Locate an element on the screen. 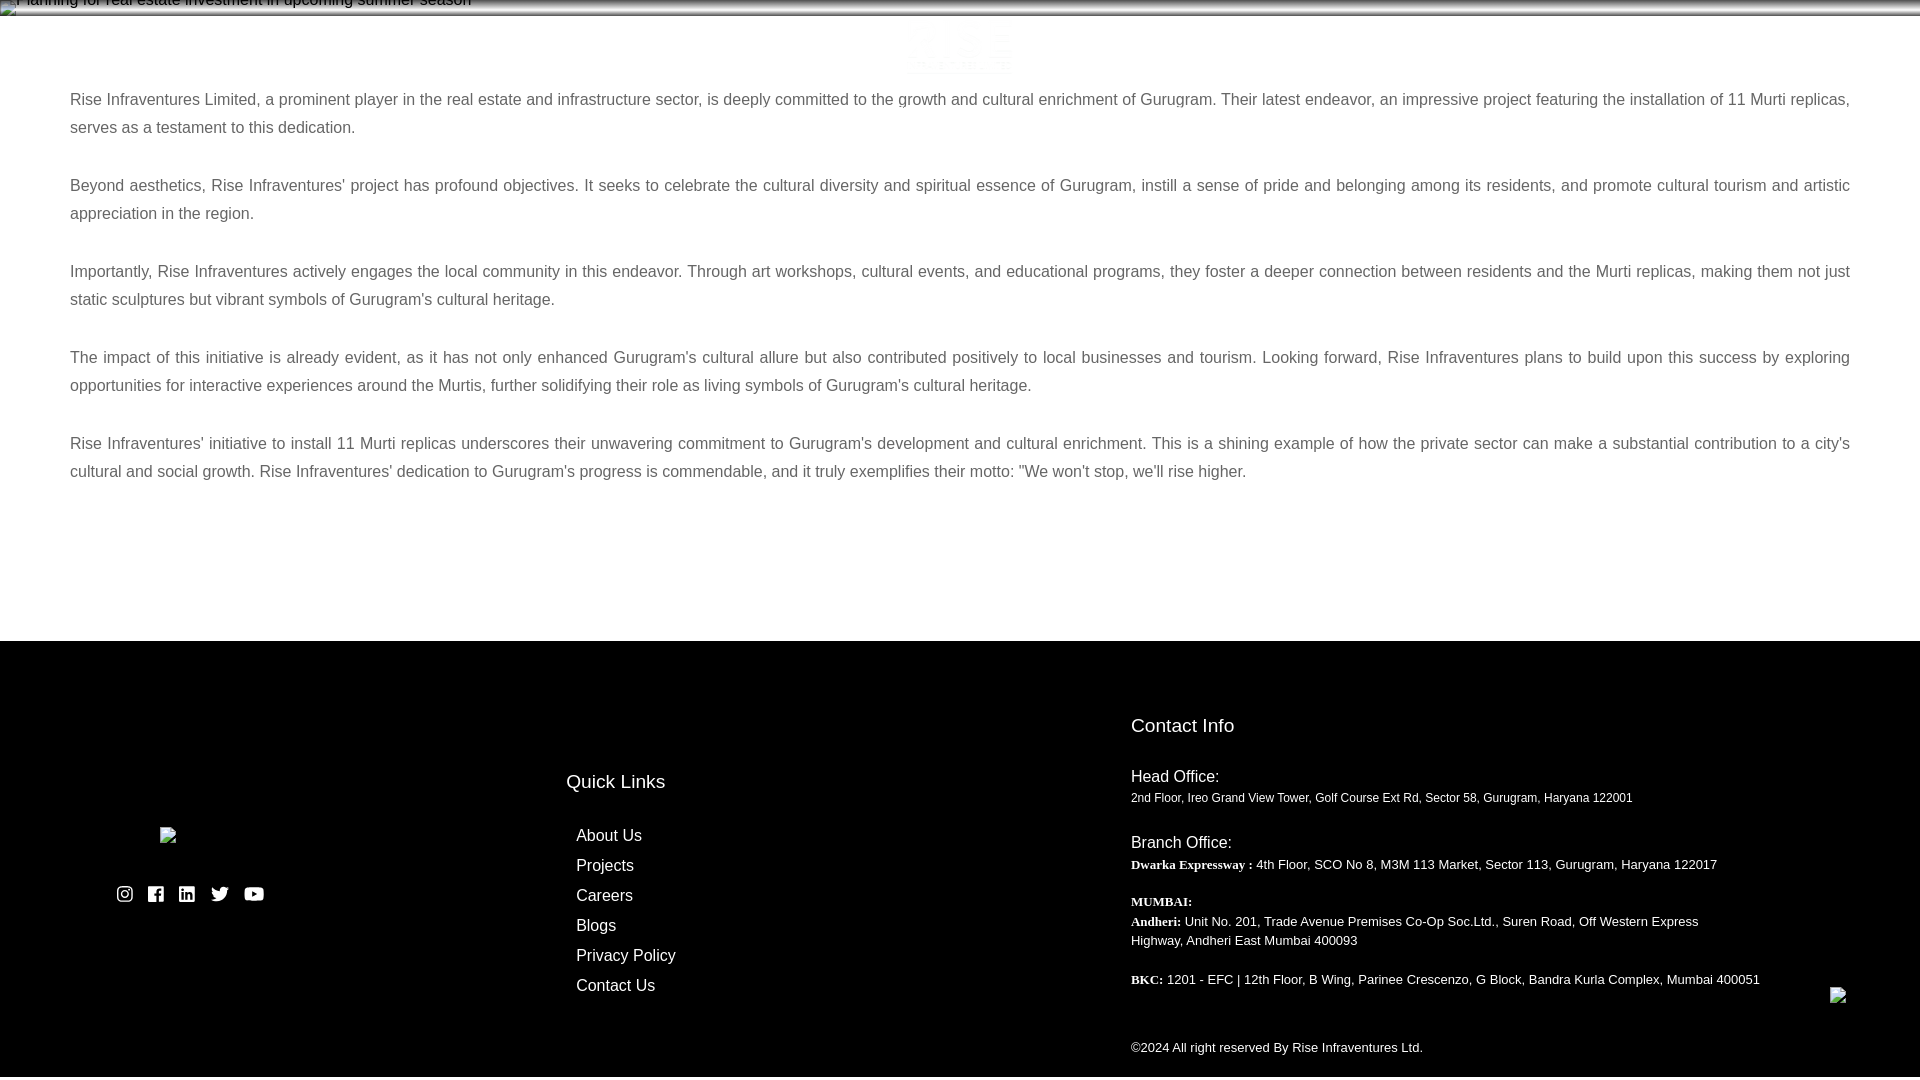  OUR STORY is located at coordinates (636, 112).